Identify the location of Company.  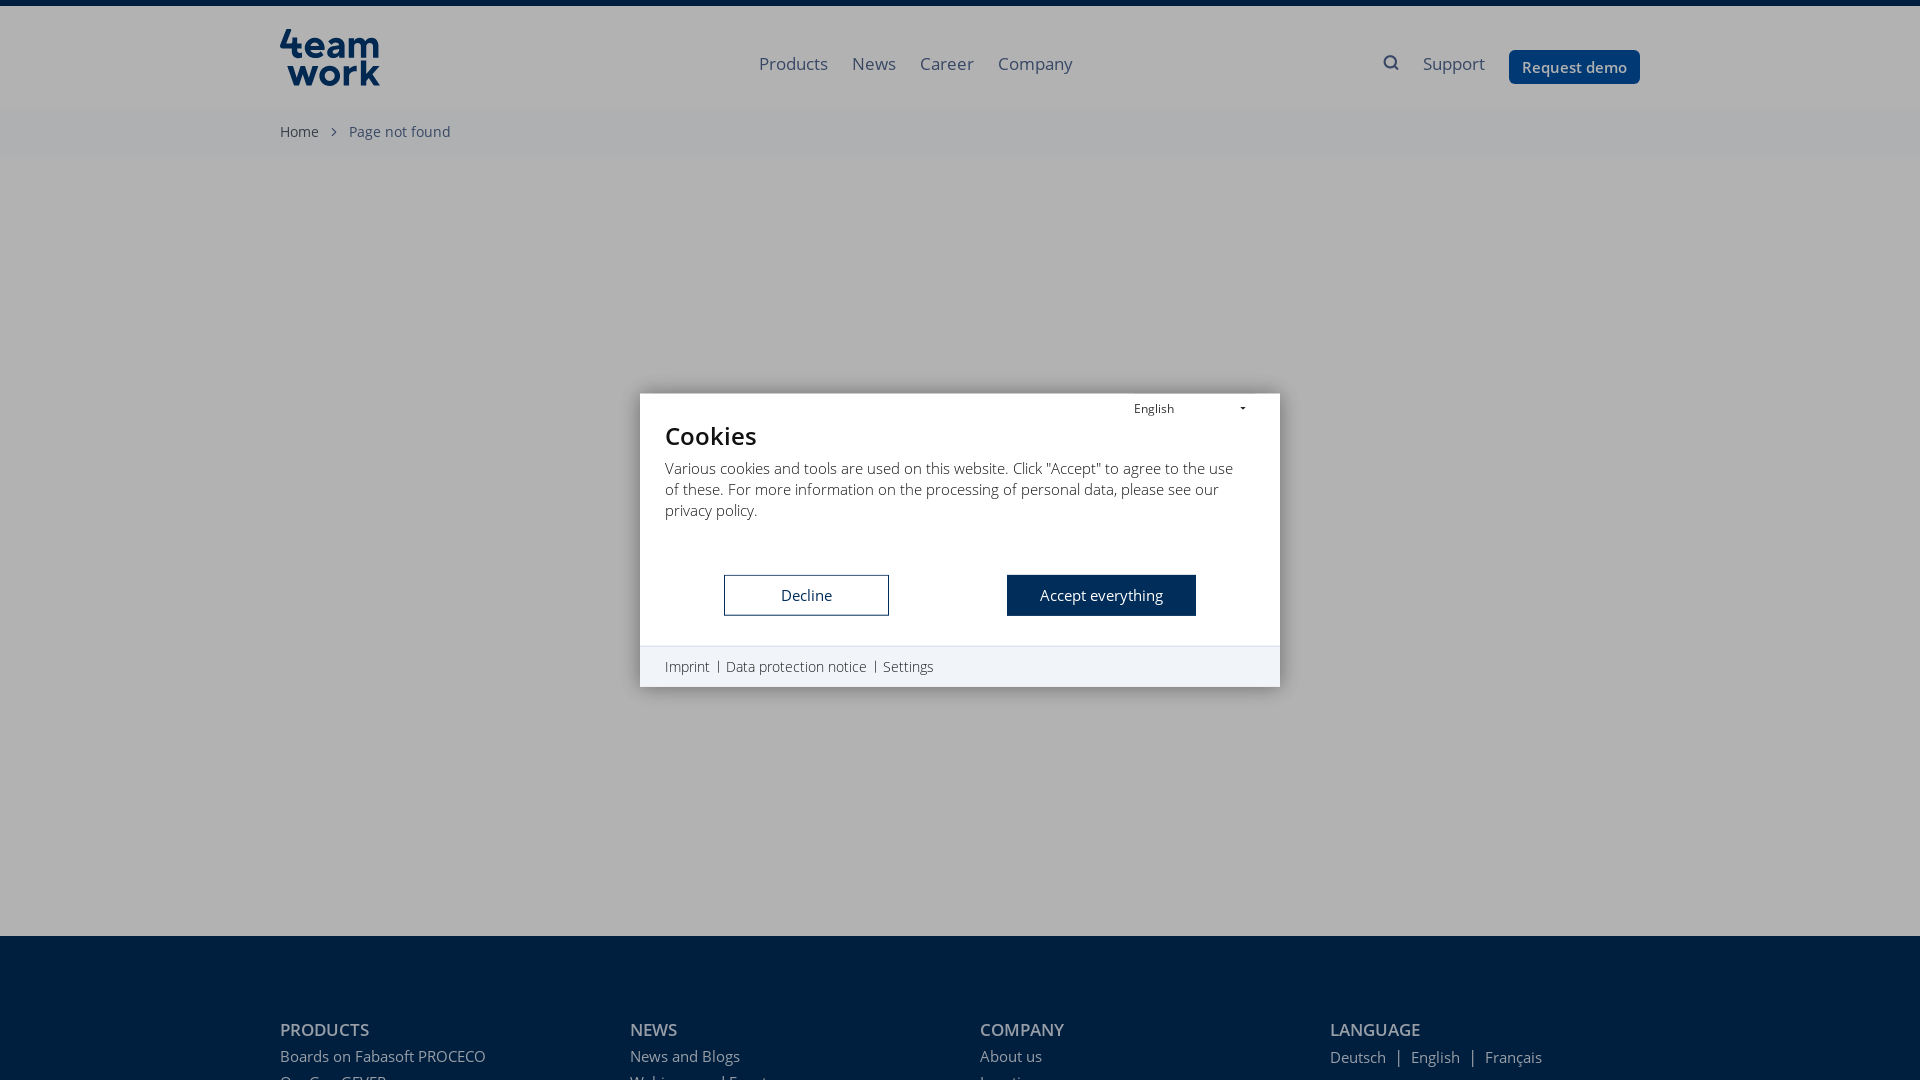
(1036, 64).